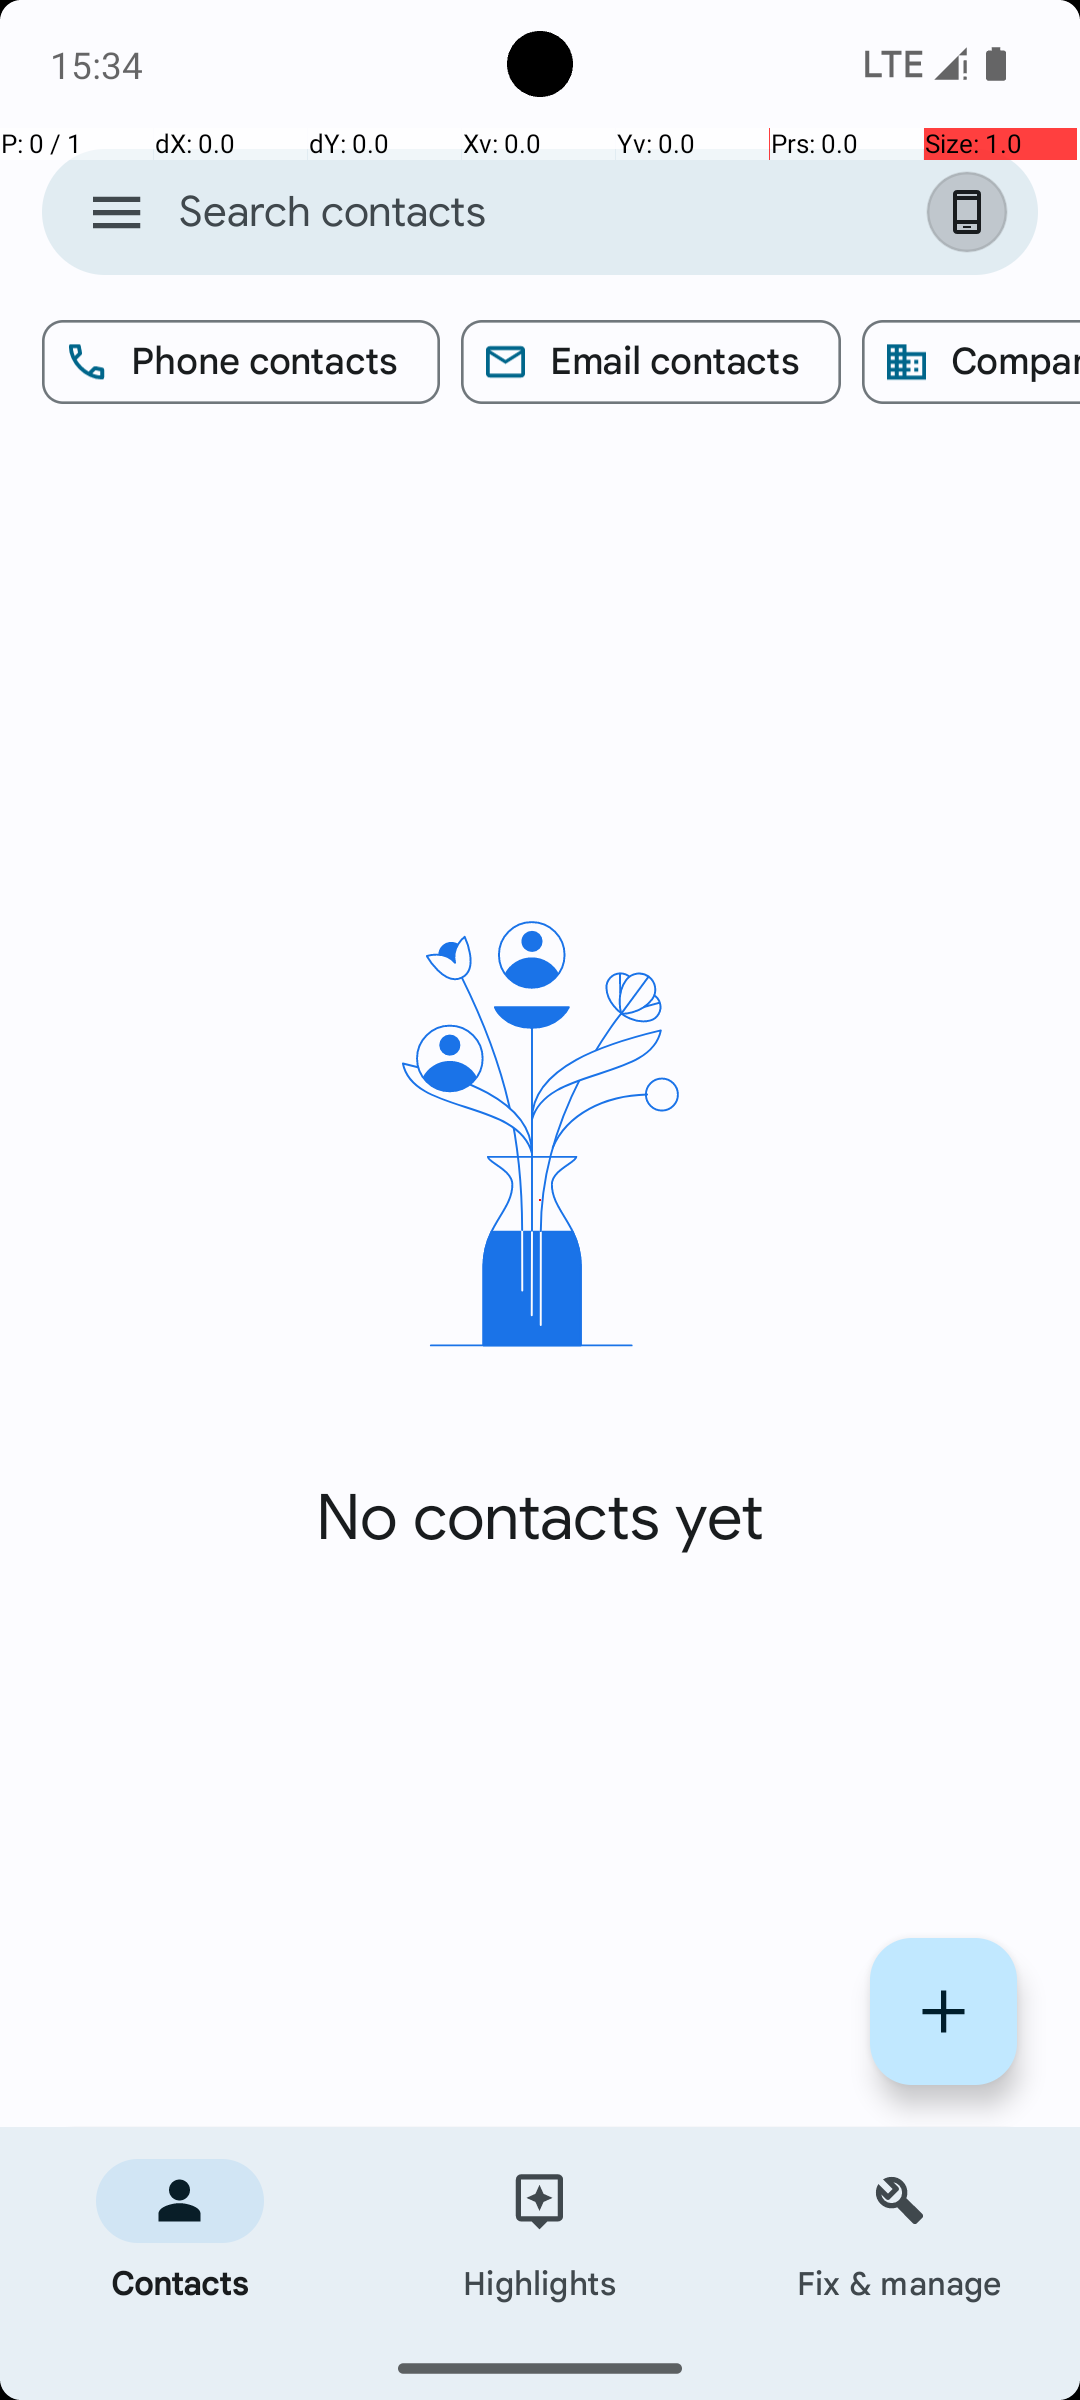  Describe the element at coordinates (116, 212) in the screenshot. I see `Open navigation drawer` at that location.